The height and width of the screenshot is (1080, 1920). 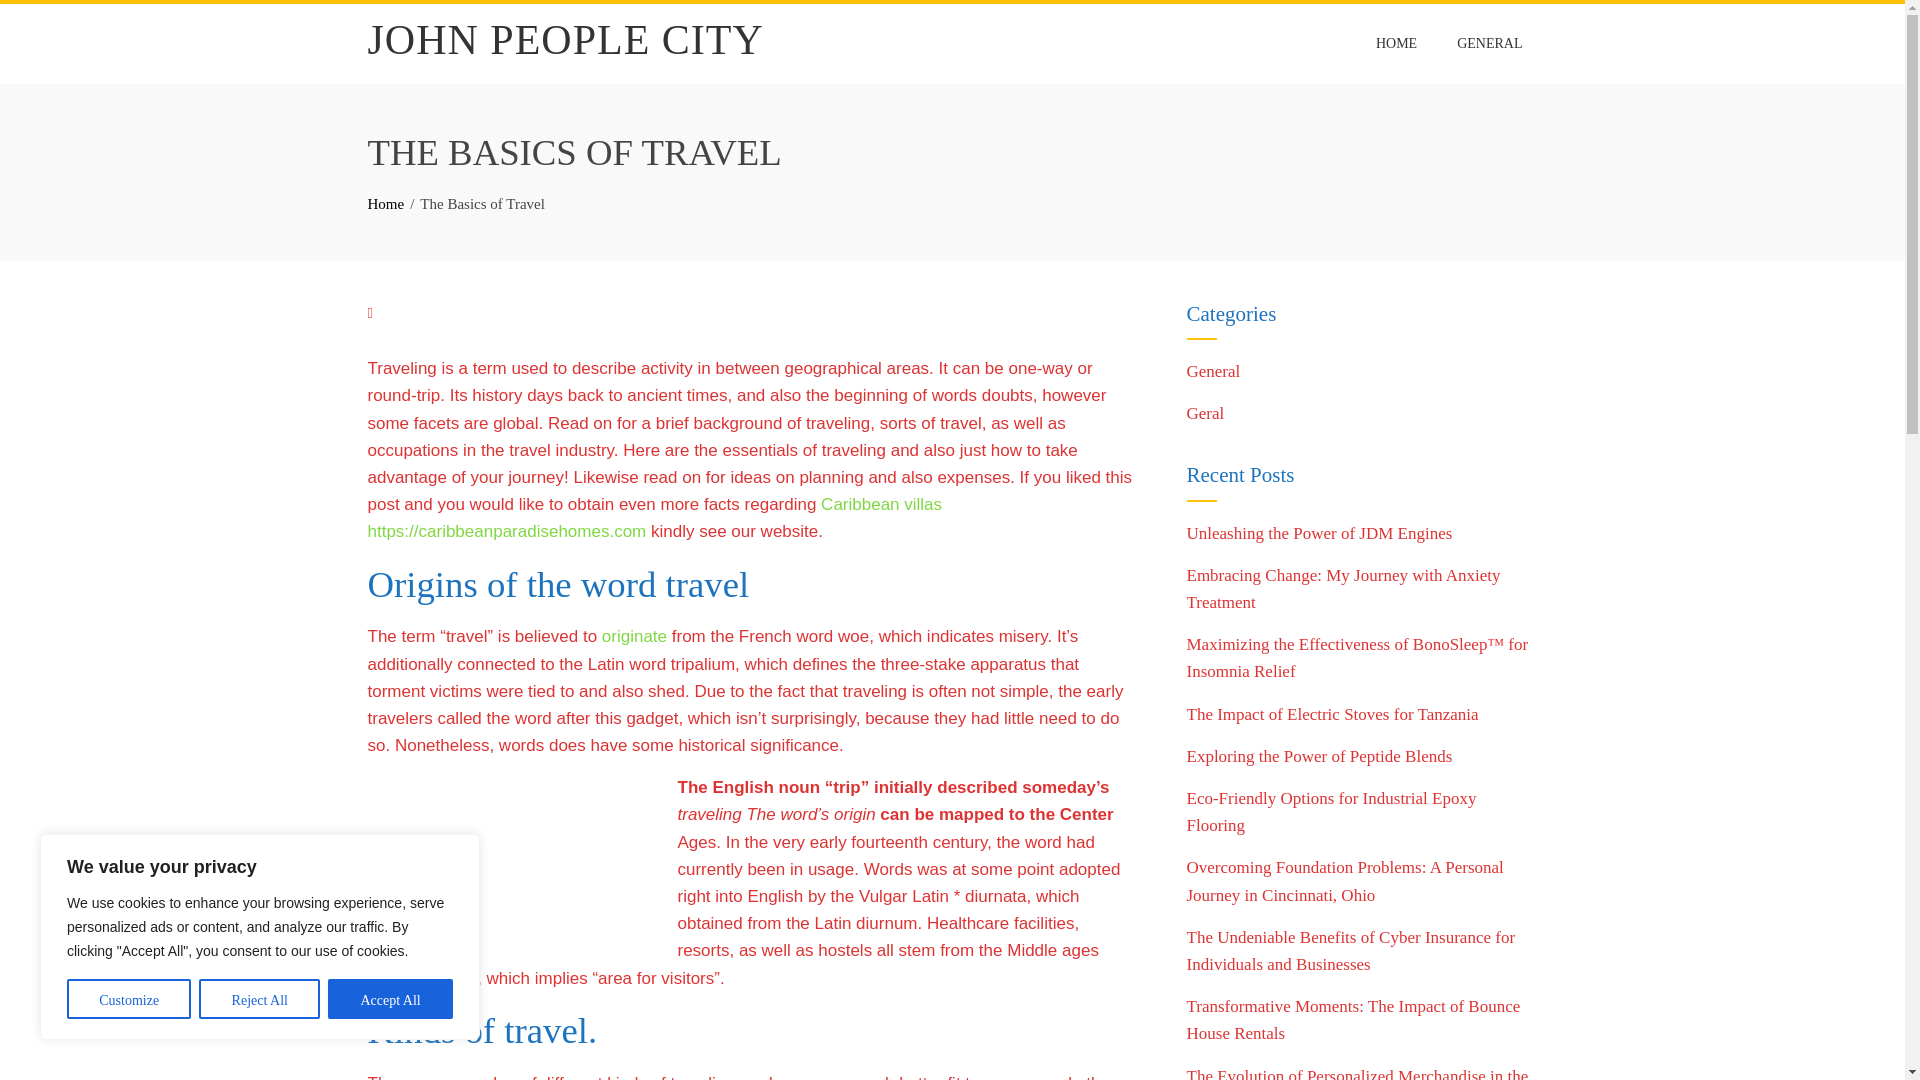 What do you see at coordinates (1318, 533) in the screenshot?
I see `Unleashing the Power of JDM Engines` at bounding box center [1318, 533].